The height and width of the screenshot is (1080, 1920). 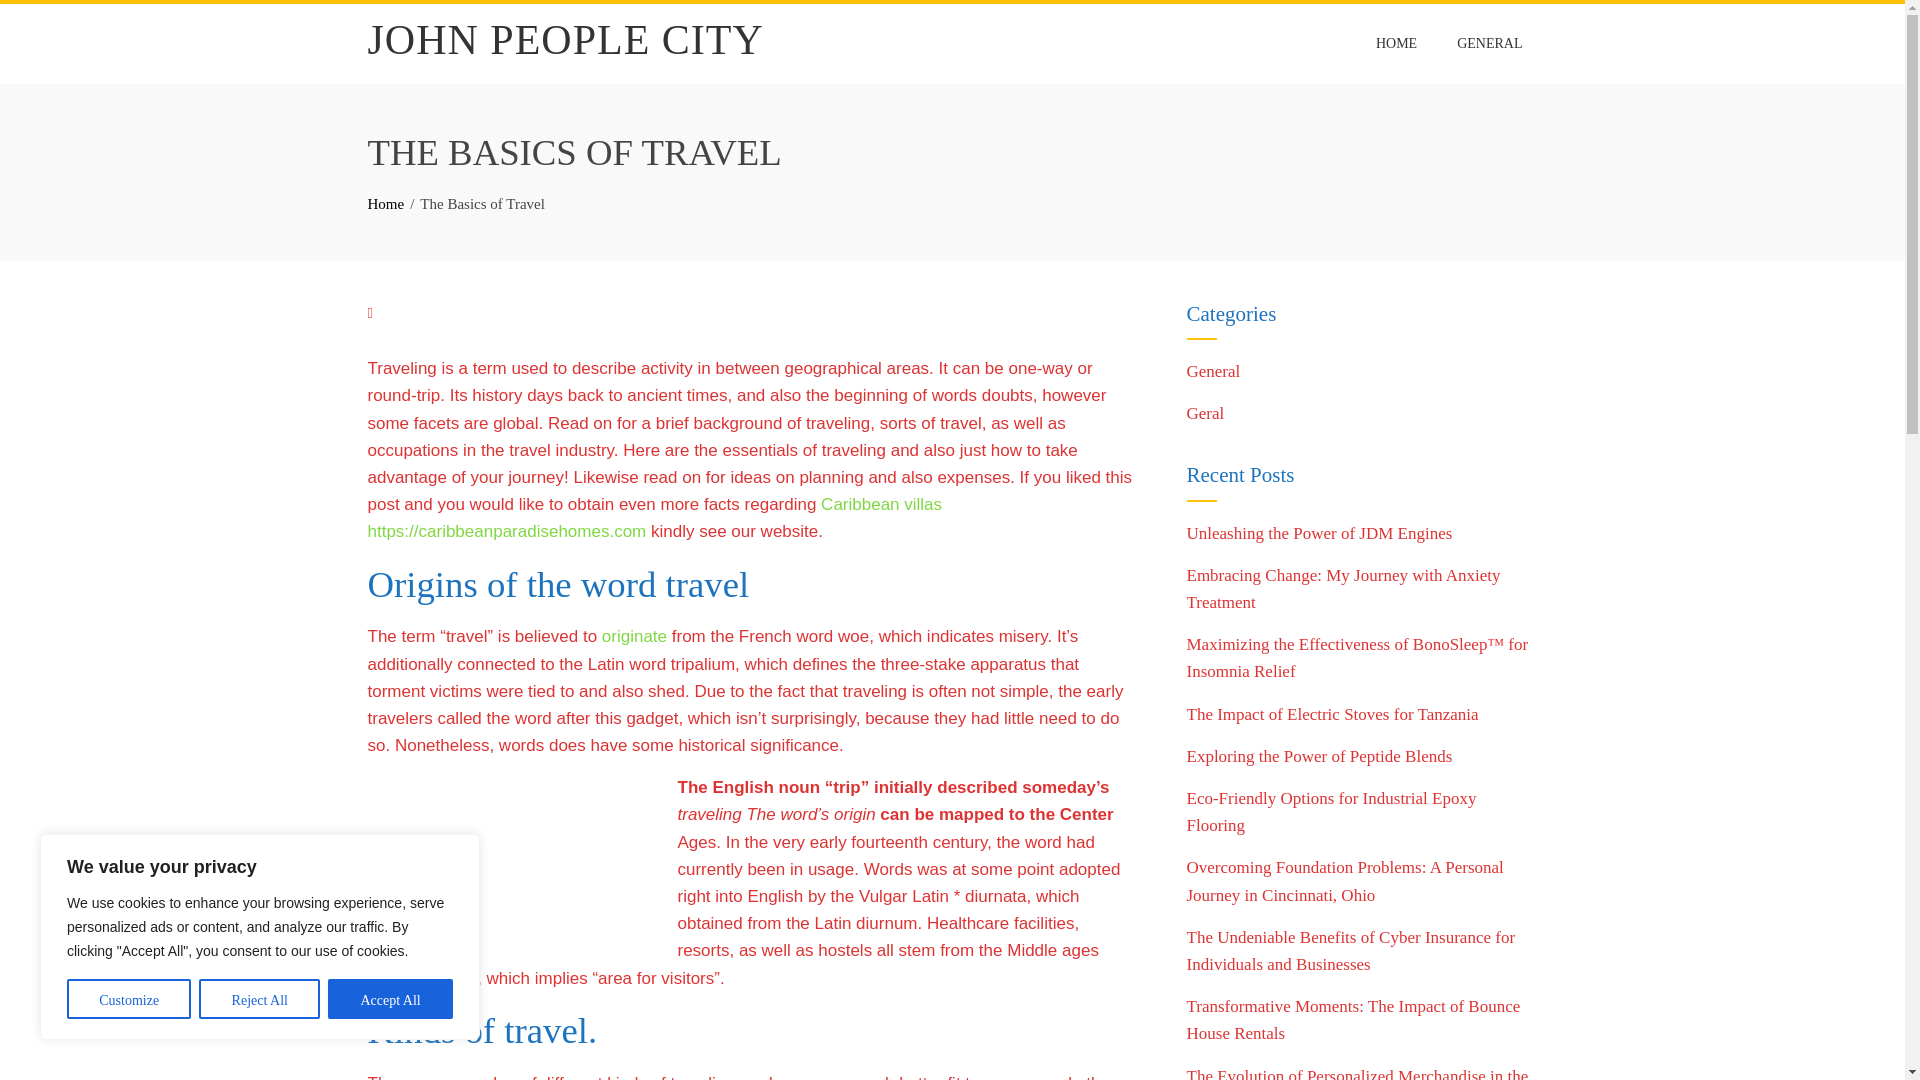 What do you see at coordinates (1318, 533) in the screenshot?
I see `Unleashing the Power of JDM Engines` at bounding box center [1318, 533].